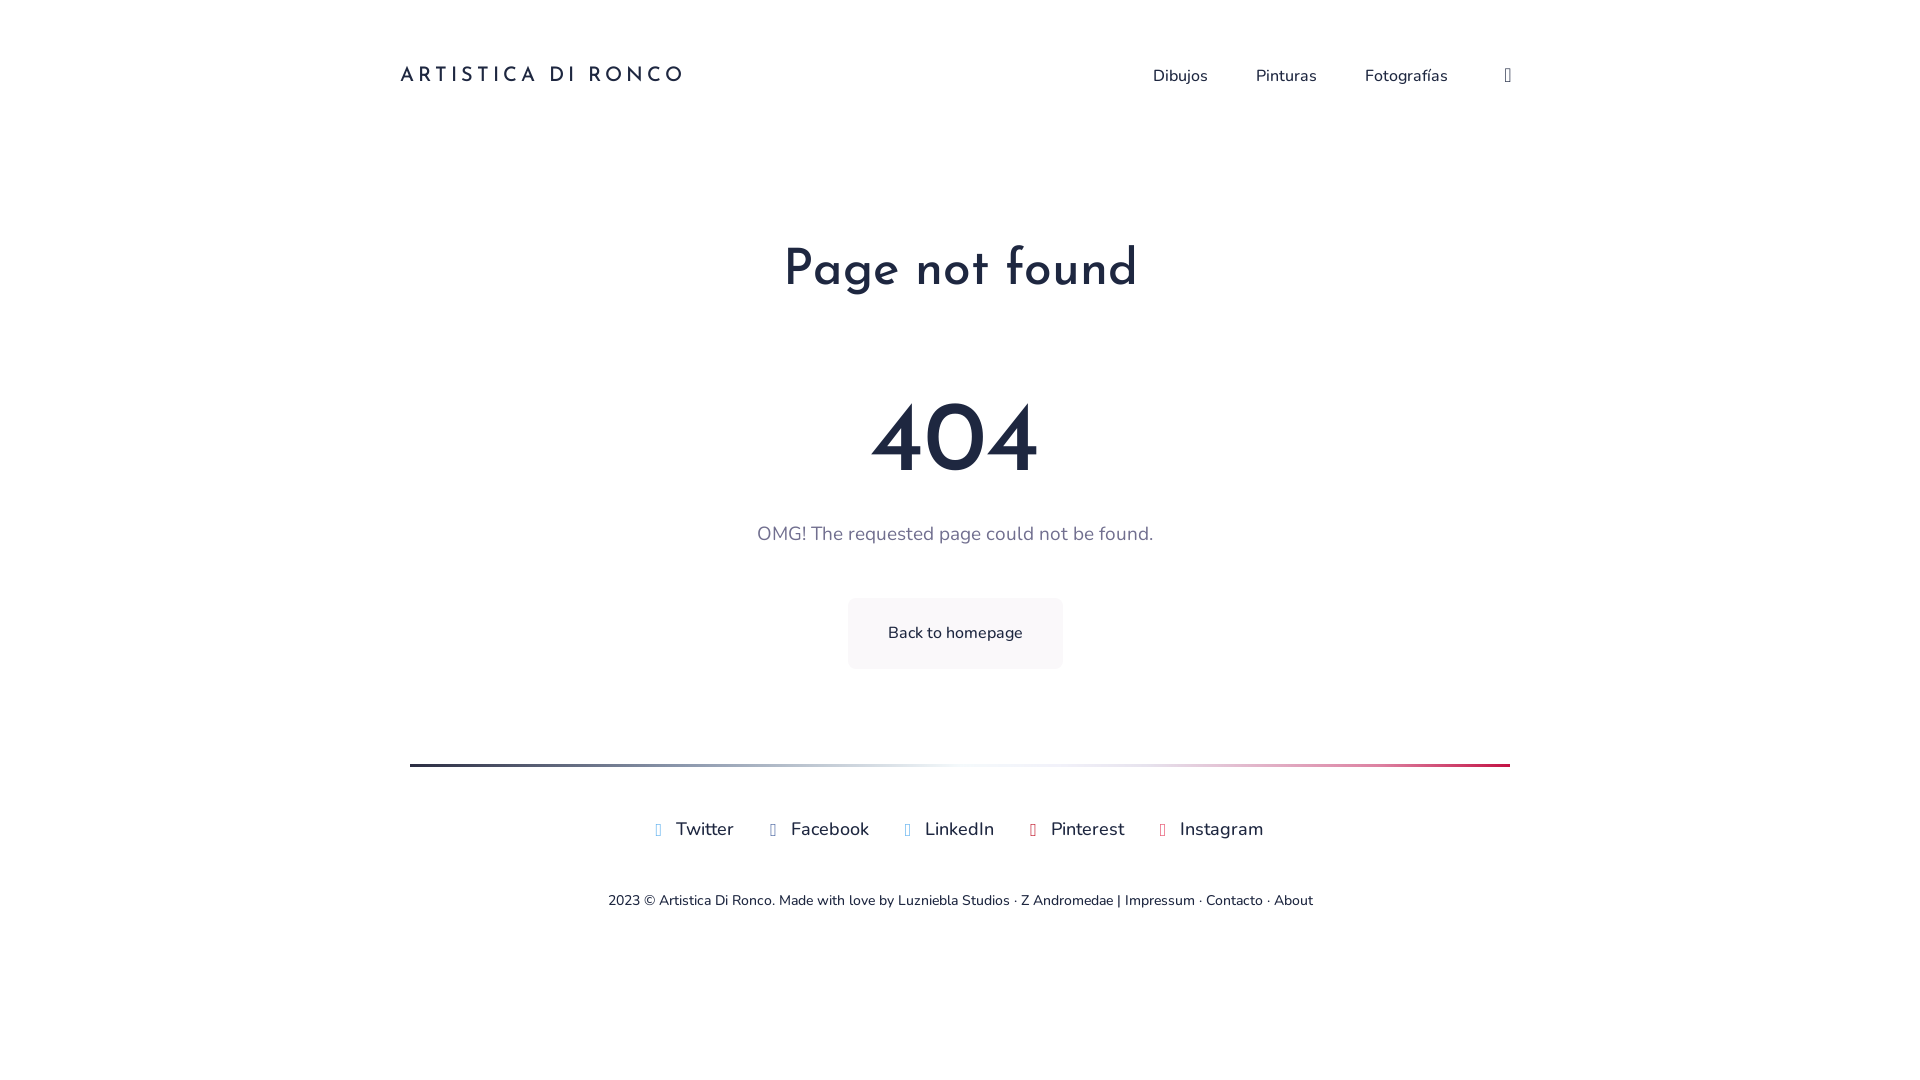 This screenshot has width=1920, height=1080. I want to click on Impressum, so click(1159, 900).